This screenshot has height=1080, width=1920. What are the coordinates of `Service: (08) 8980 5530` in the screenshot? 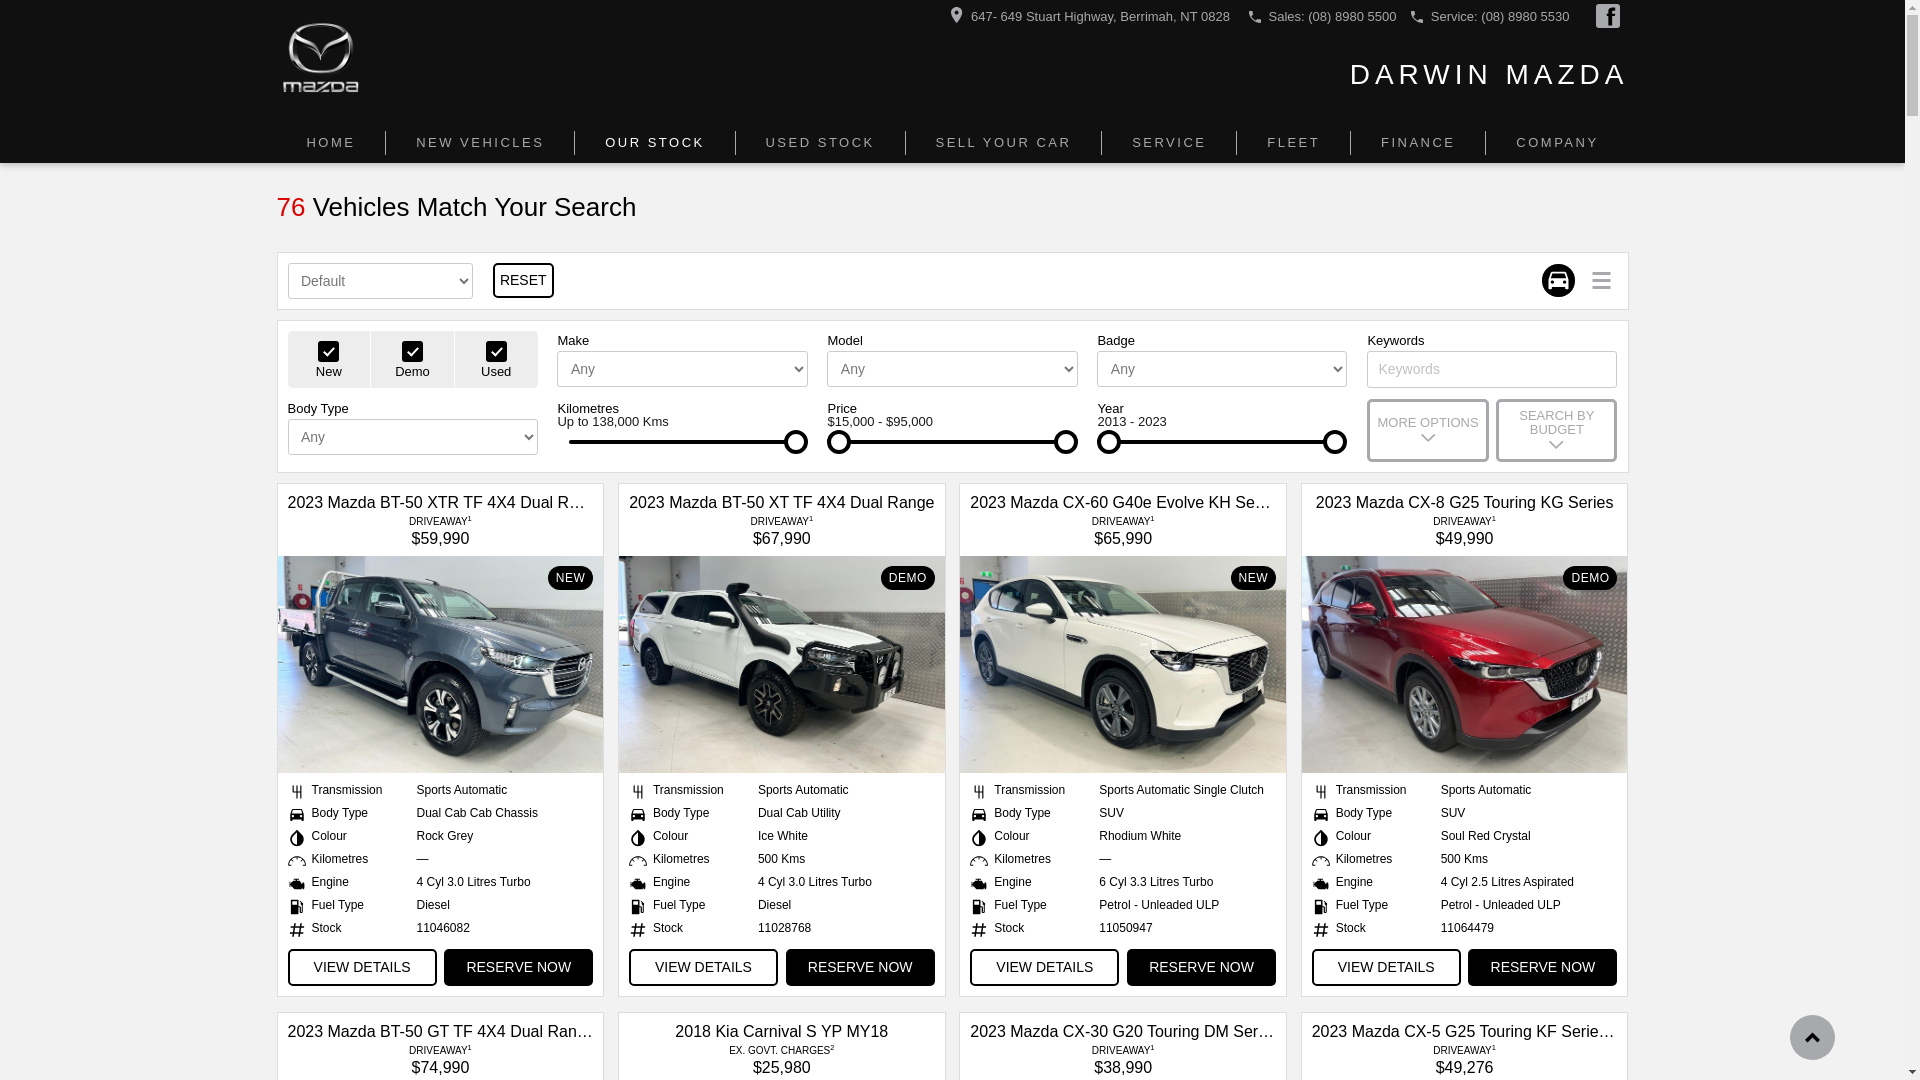 It's located at (1500, 16).